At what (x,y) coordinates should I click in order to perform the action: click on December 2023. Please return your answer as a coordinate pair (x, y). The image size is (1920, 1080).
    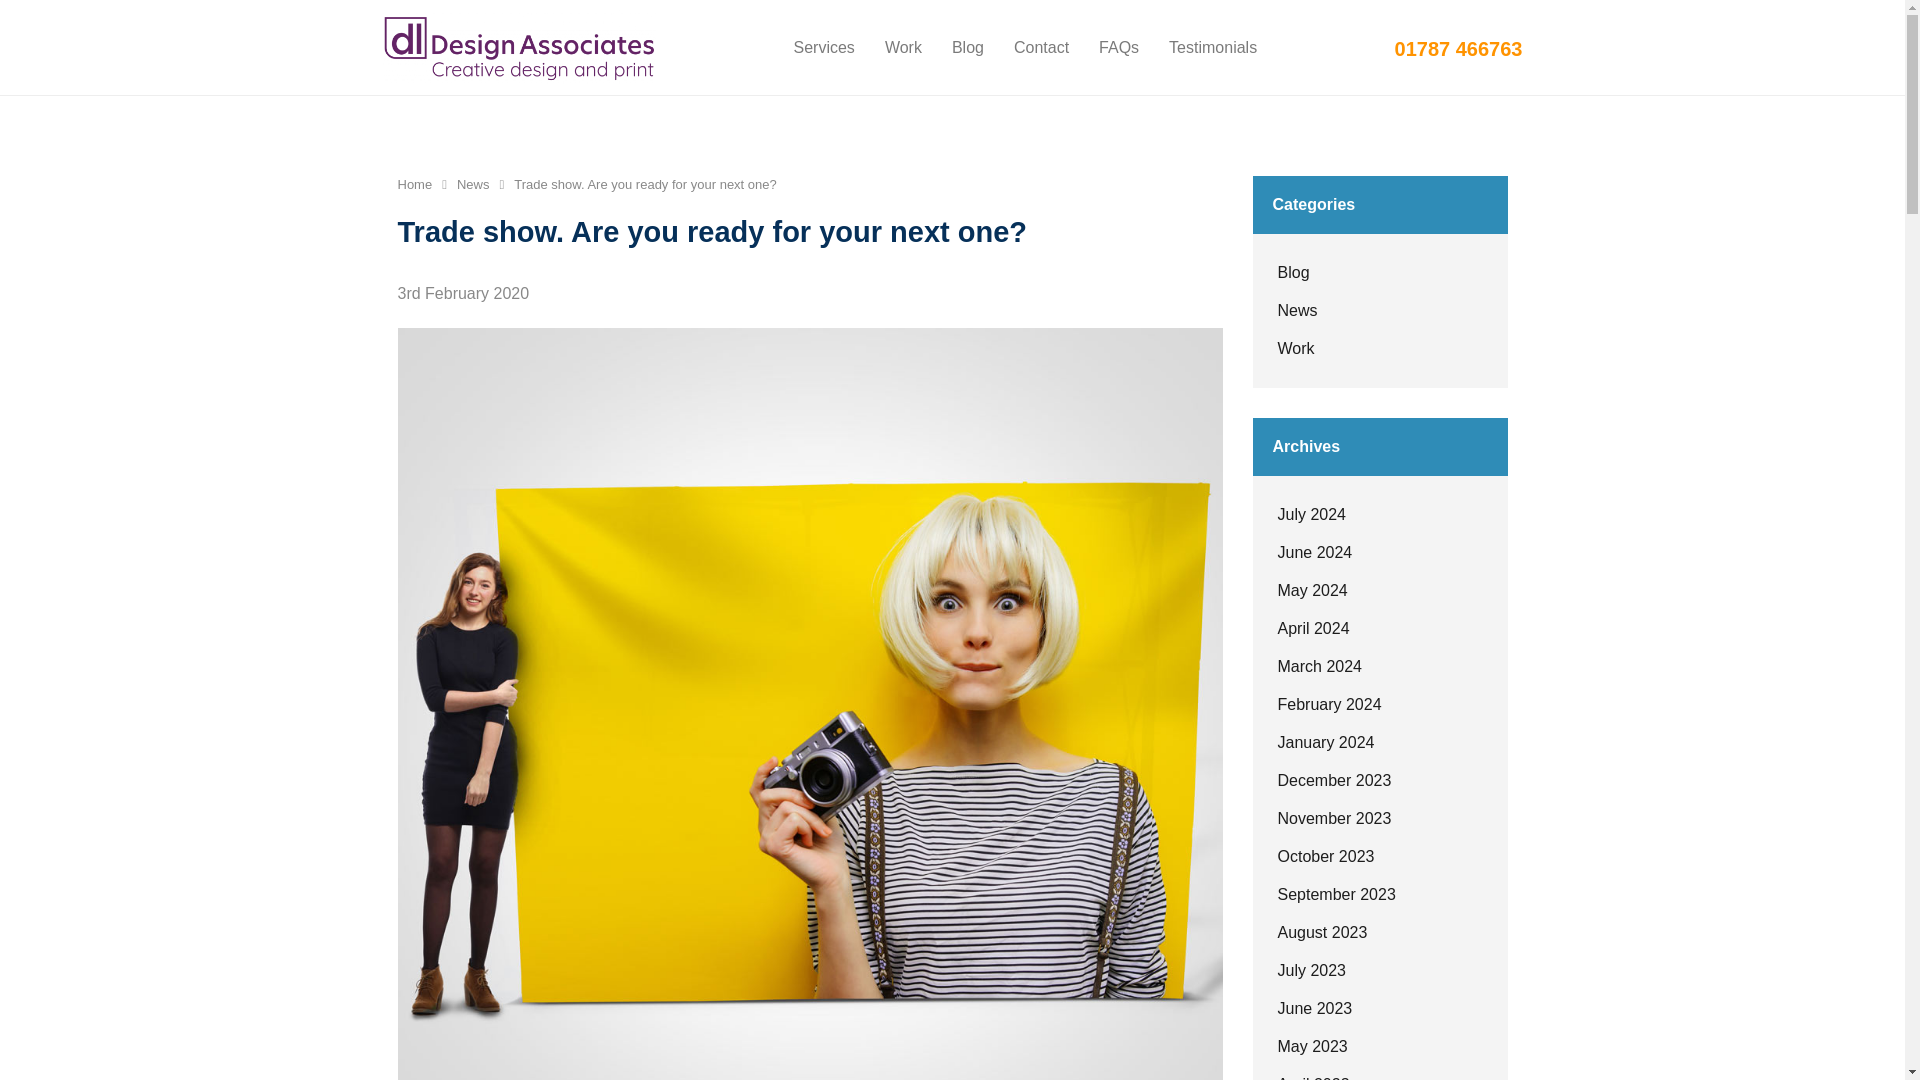
    Looking at the image, I should click on (1378, 781).